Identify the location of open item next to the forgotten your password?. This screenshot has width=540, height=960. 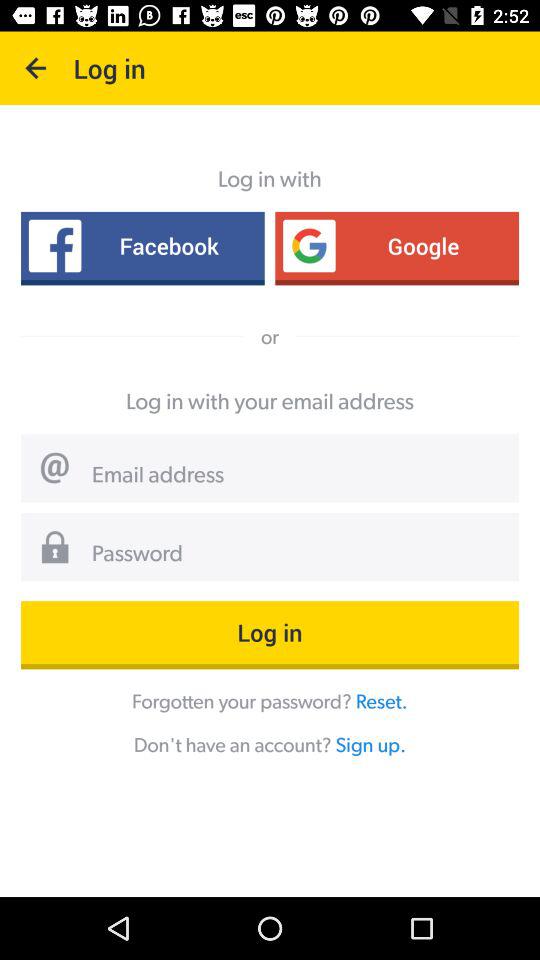
(381, 700).